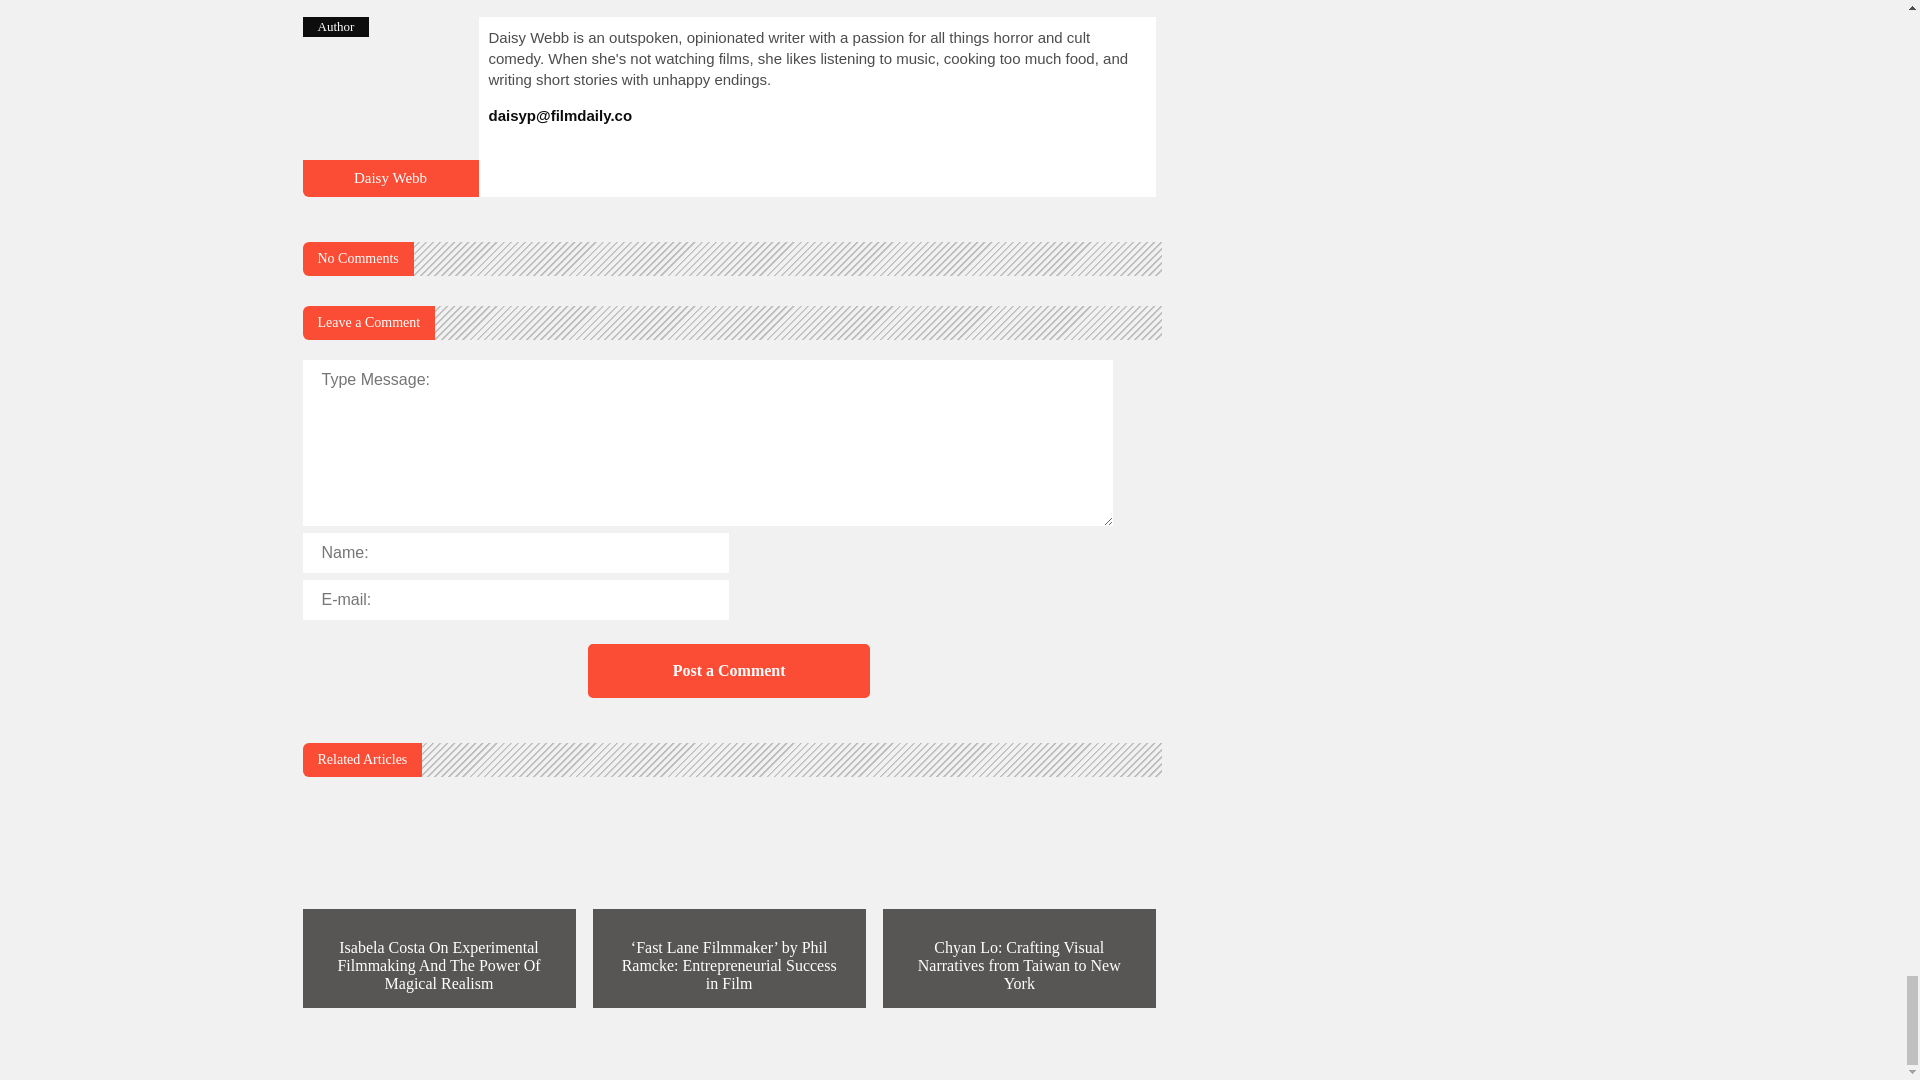  Describe the element at coordinates (390, 188) in the screenshot. I see `David Lynch quotes to inspire any aspirational filmmaker` at that location.